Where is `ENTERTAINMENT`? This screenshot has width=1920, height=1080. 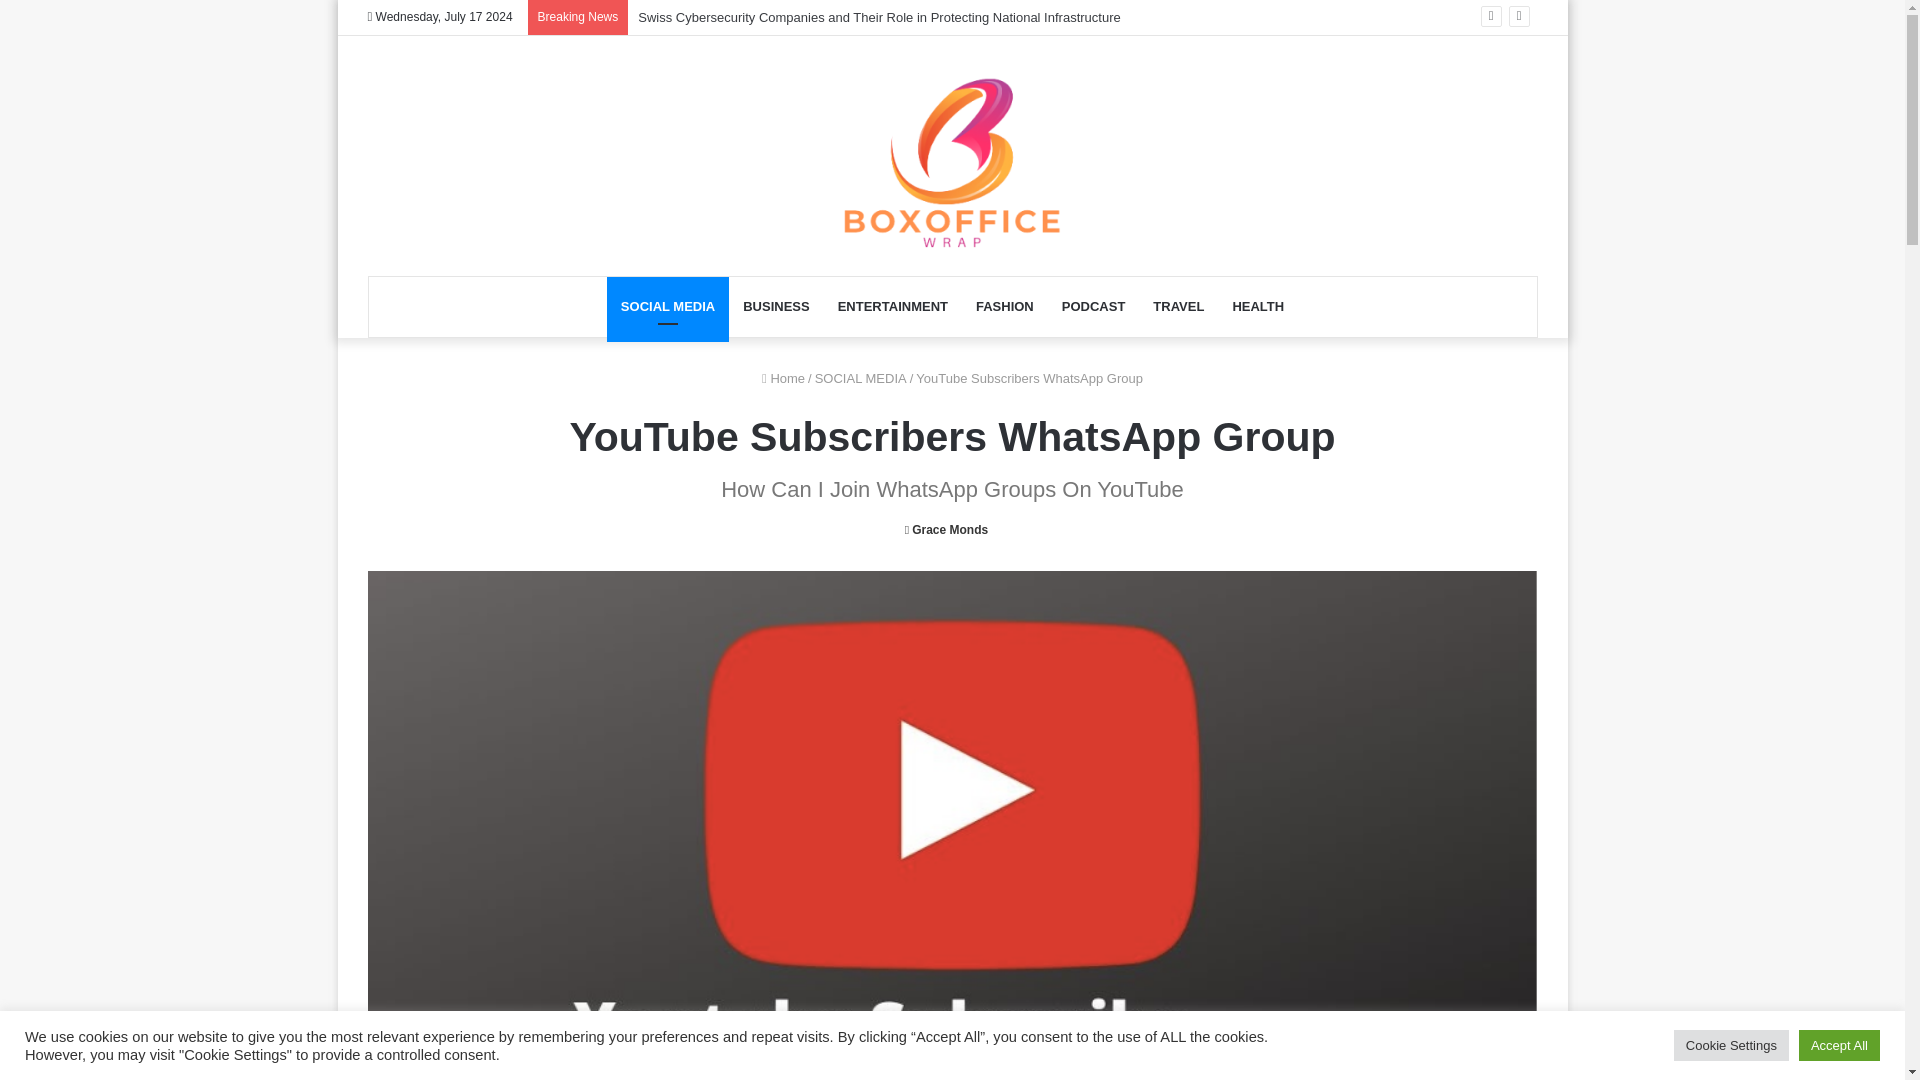 ENTERTAINMENT is located at coordinates (892, 306).